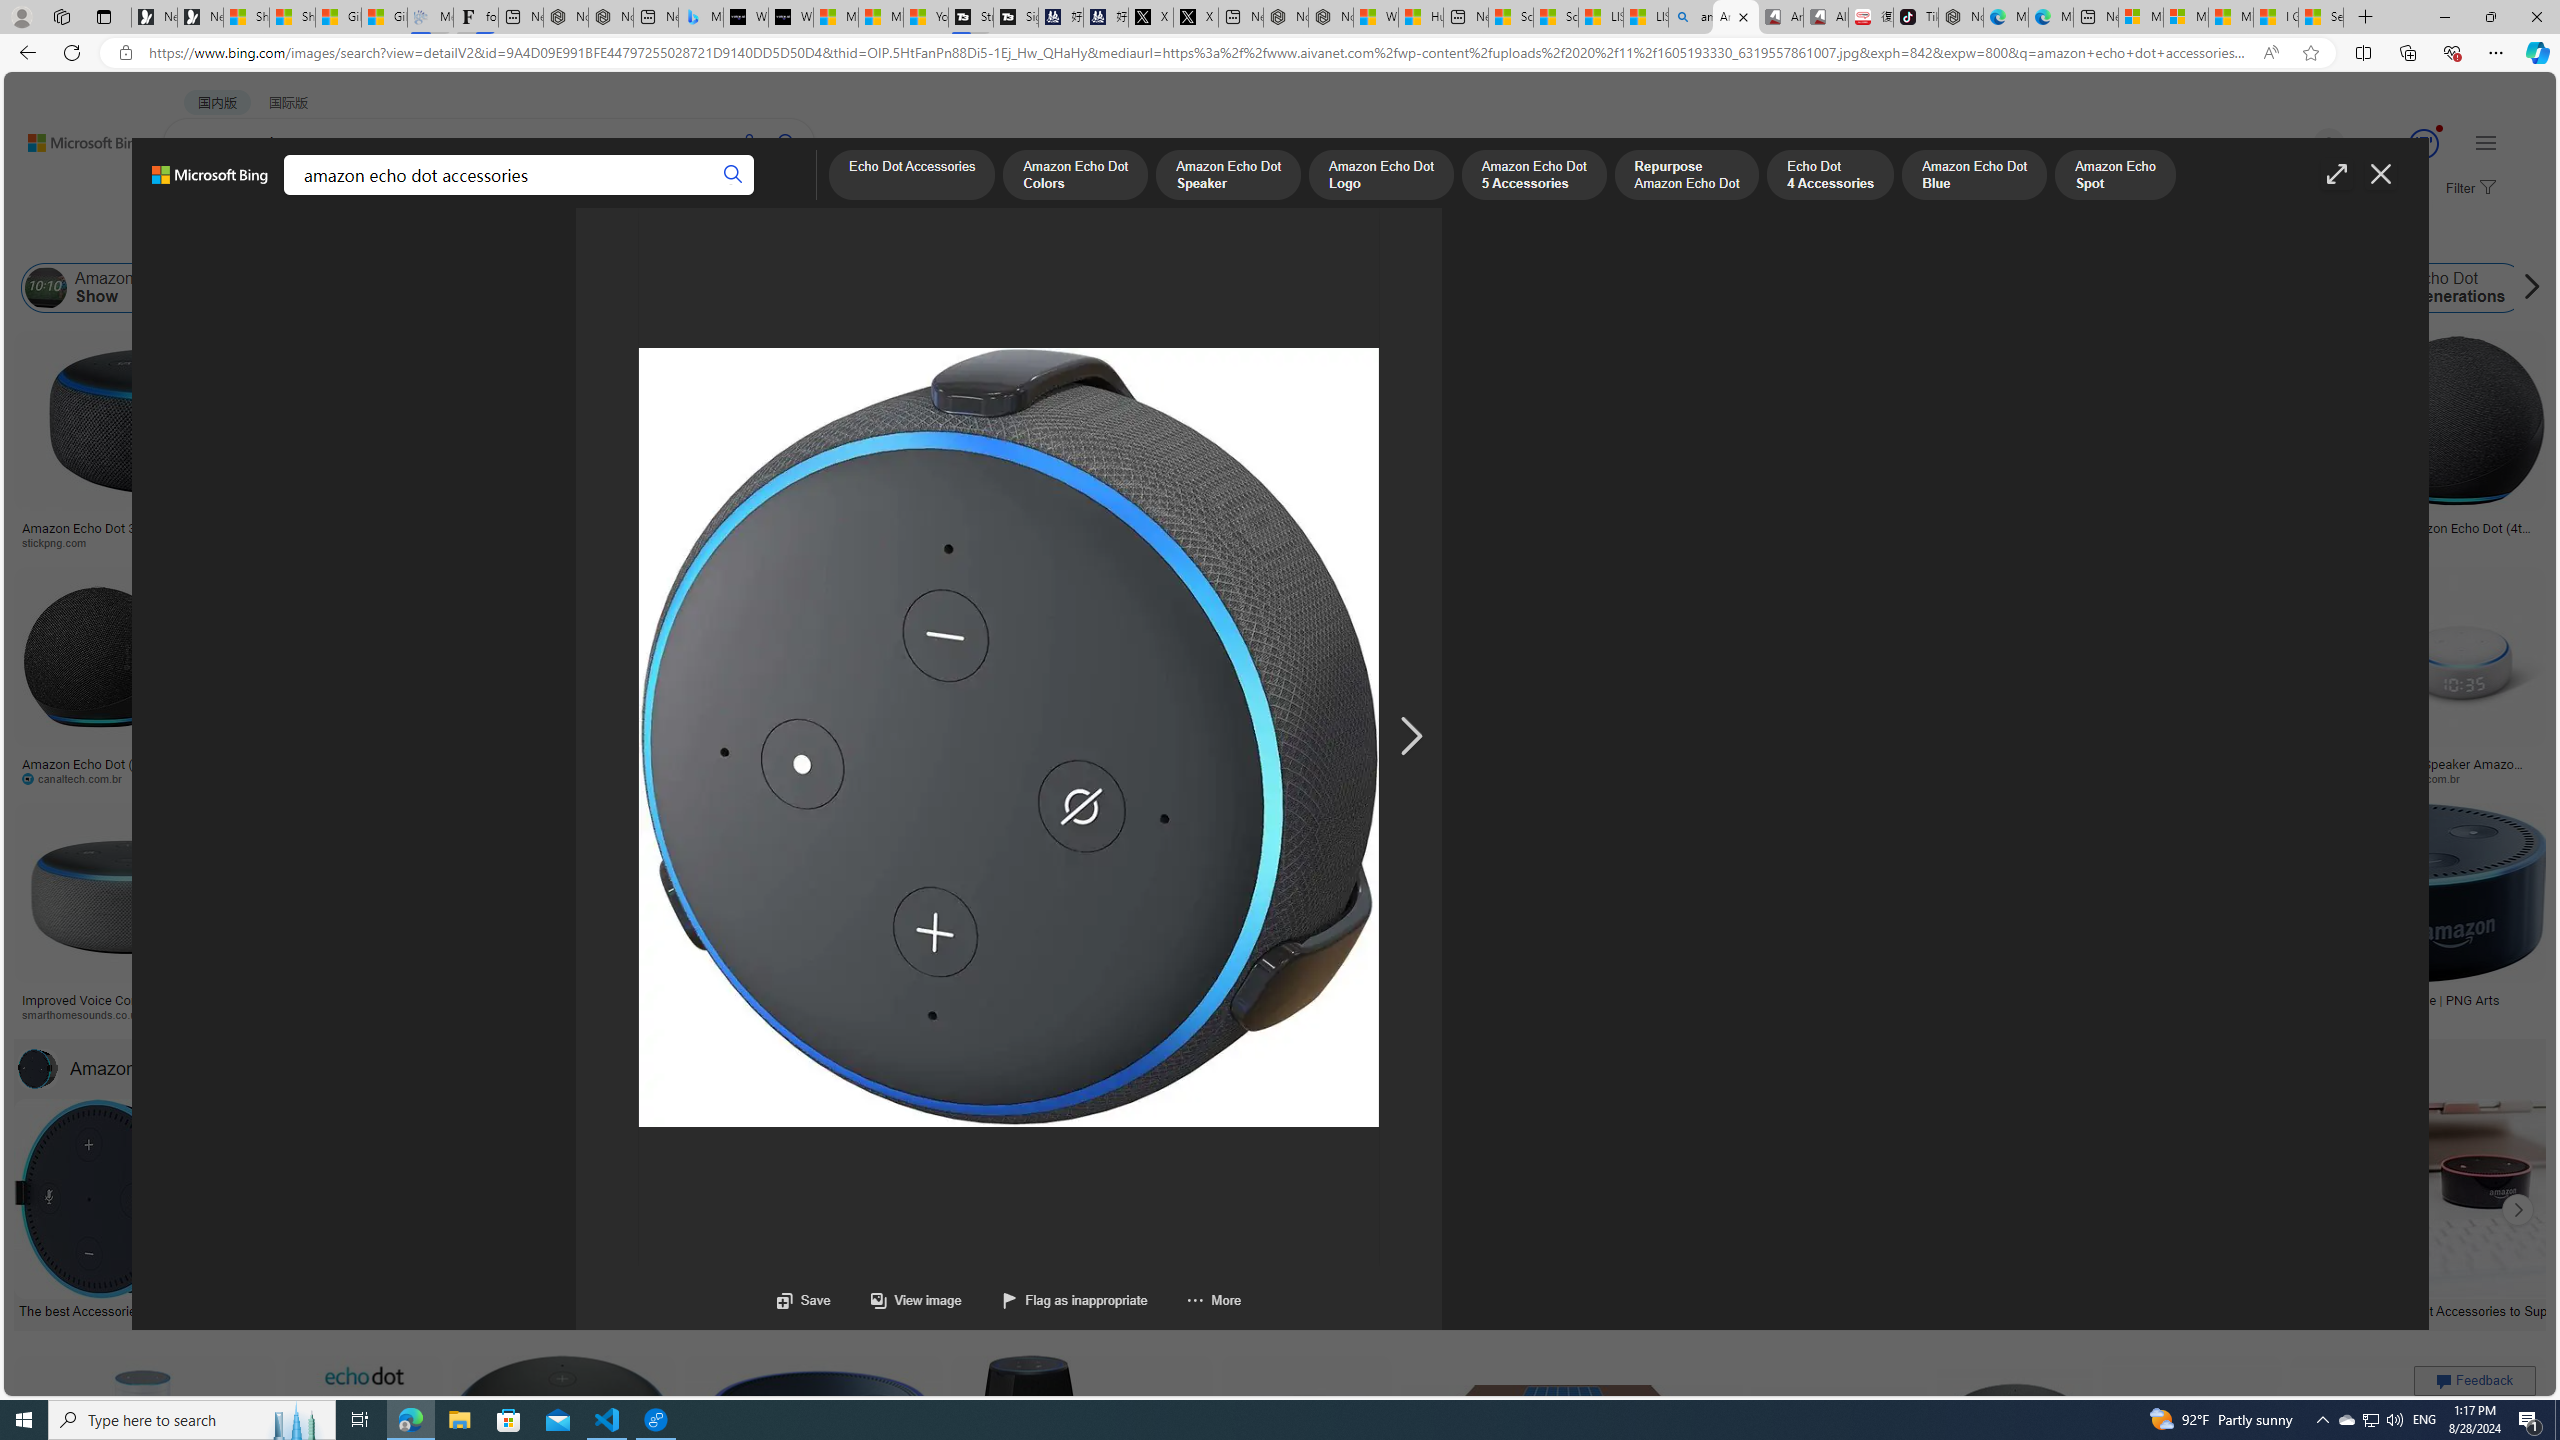 The width and height of the screenshot is (2560, 1440). I want to click on WEB, so click(200, 196).